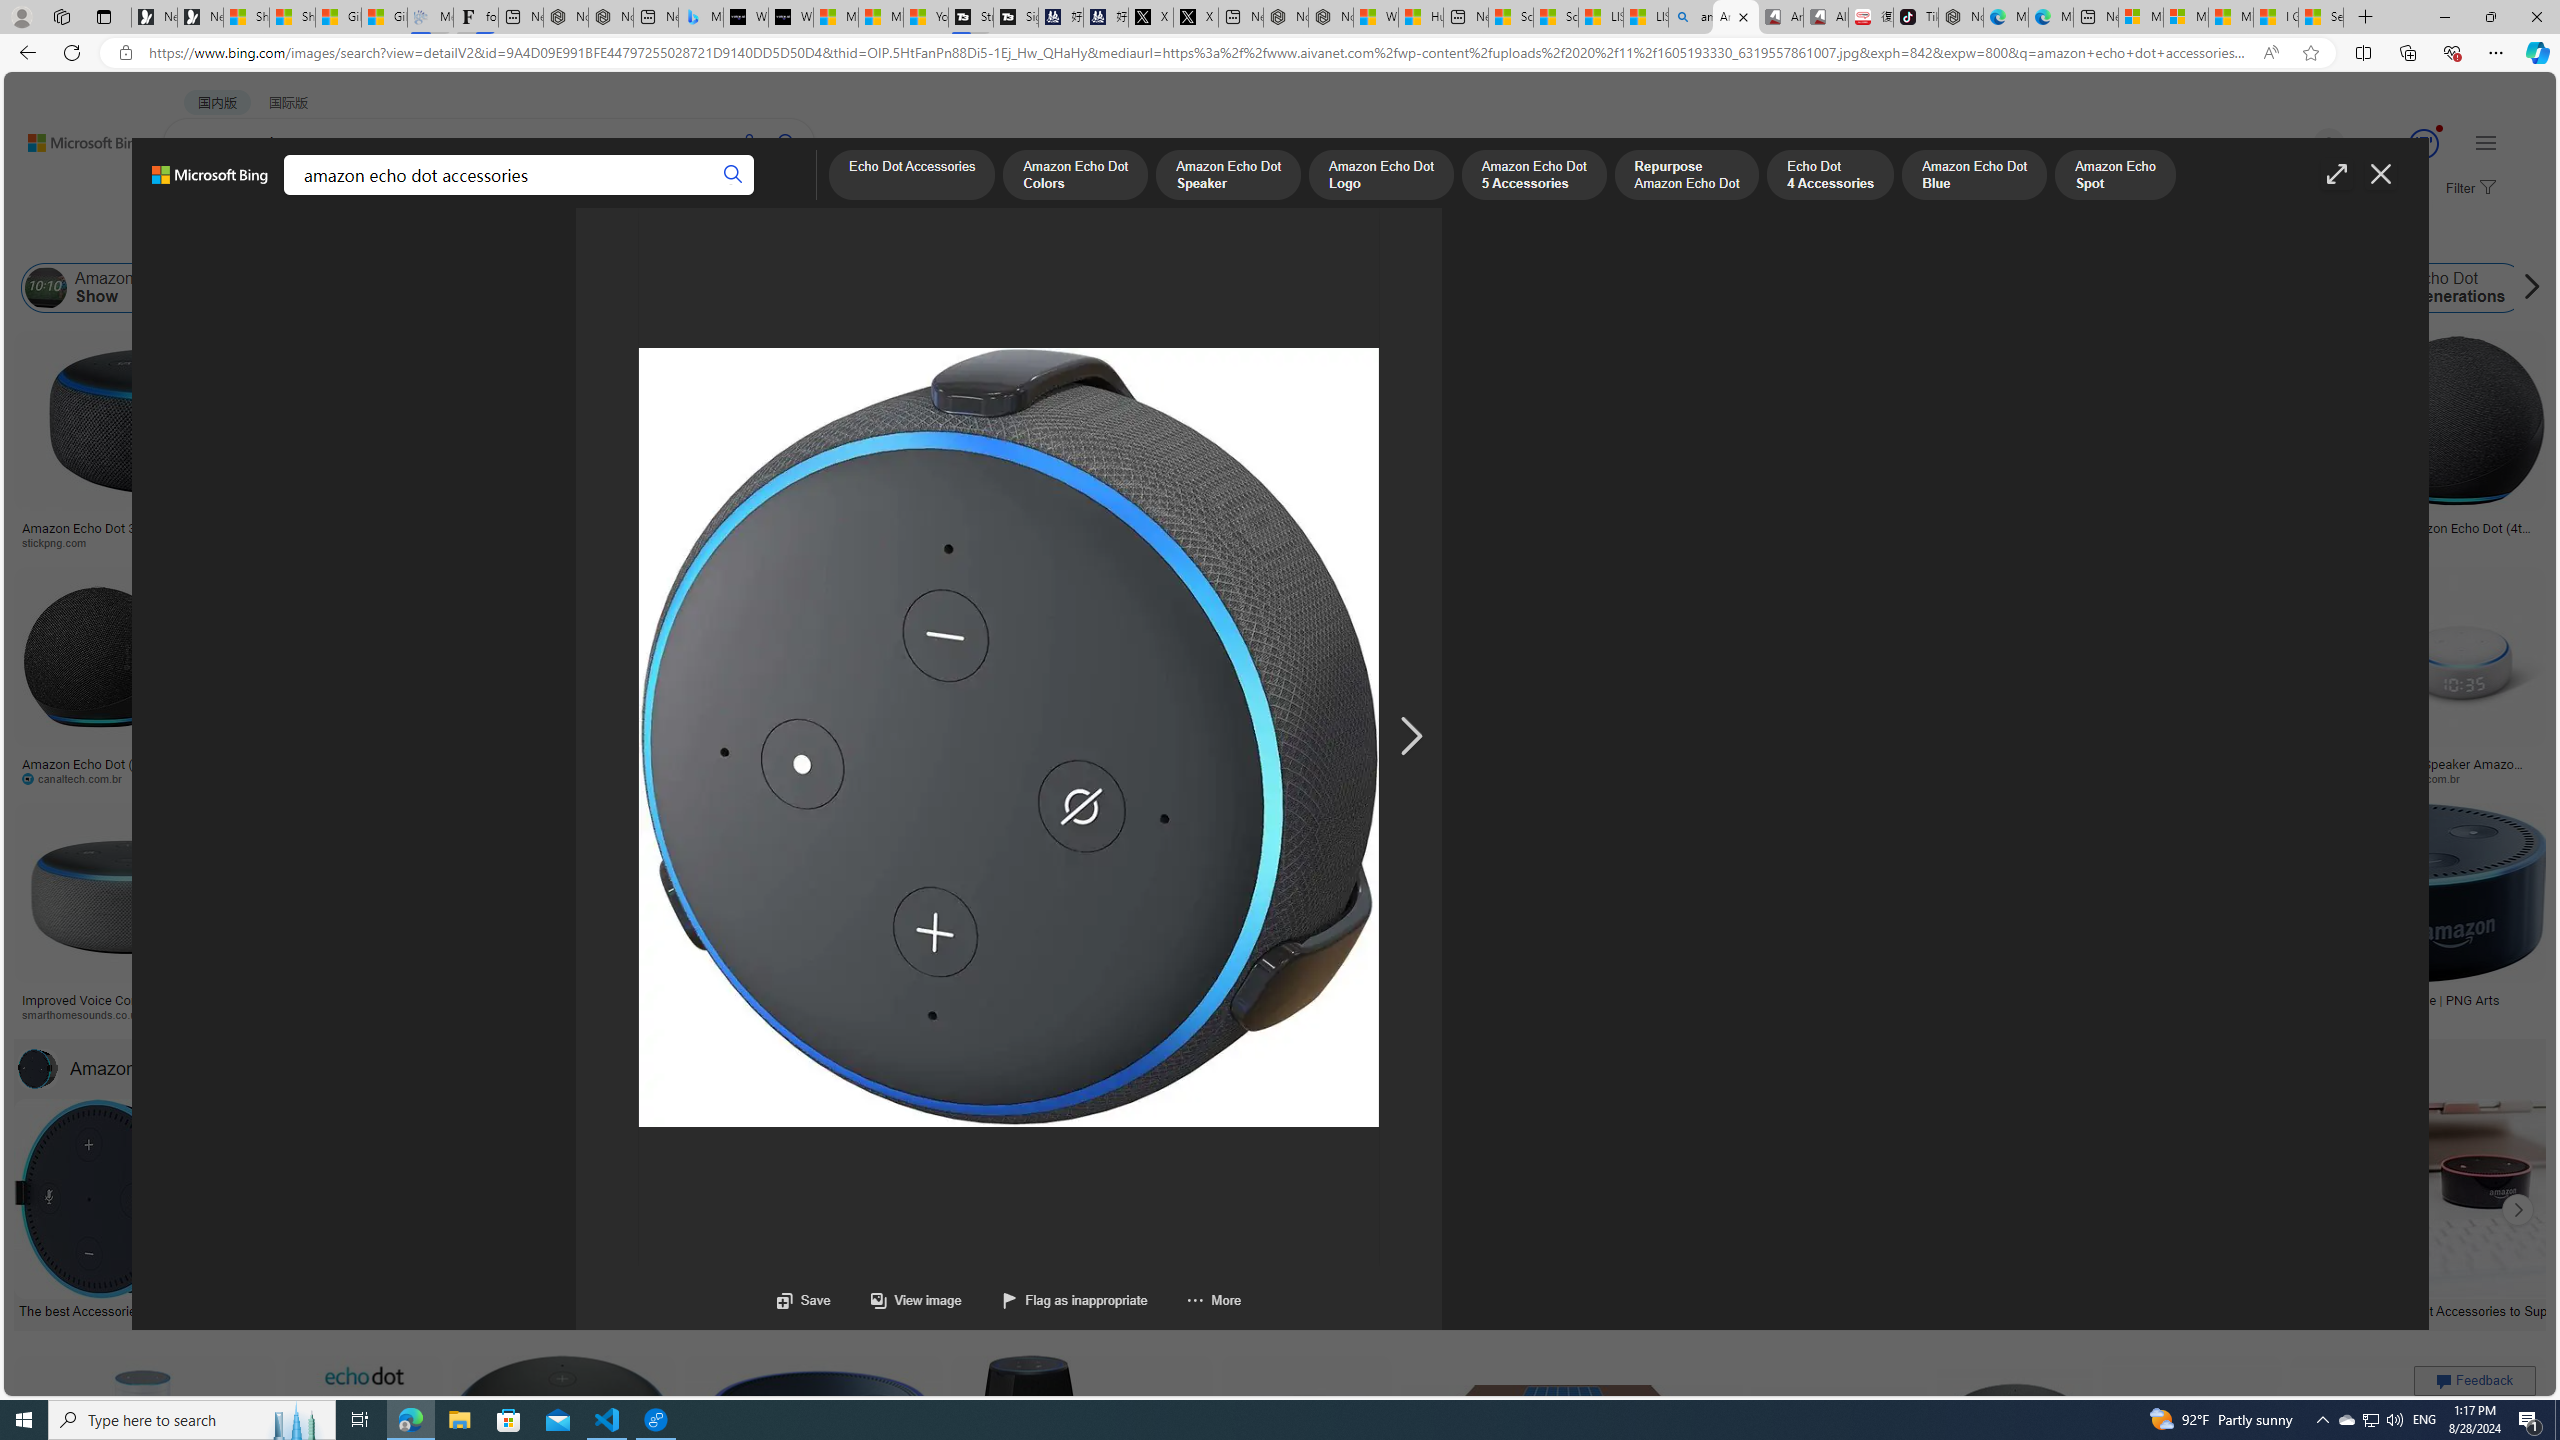 The width and height of the screenshot is (2560, 1440). I want to click on WEB, so click(200, 196).